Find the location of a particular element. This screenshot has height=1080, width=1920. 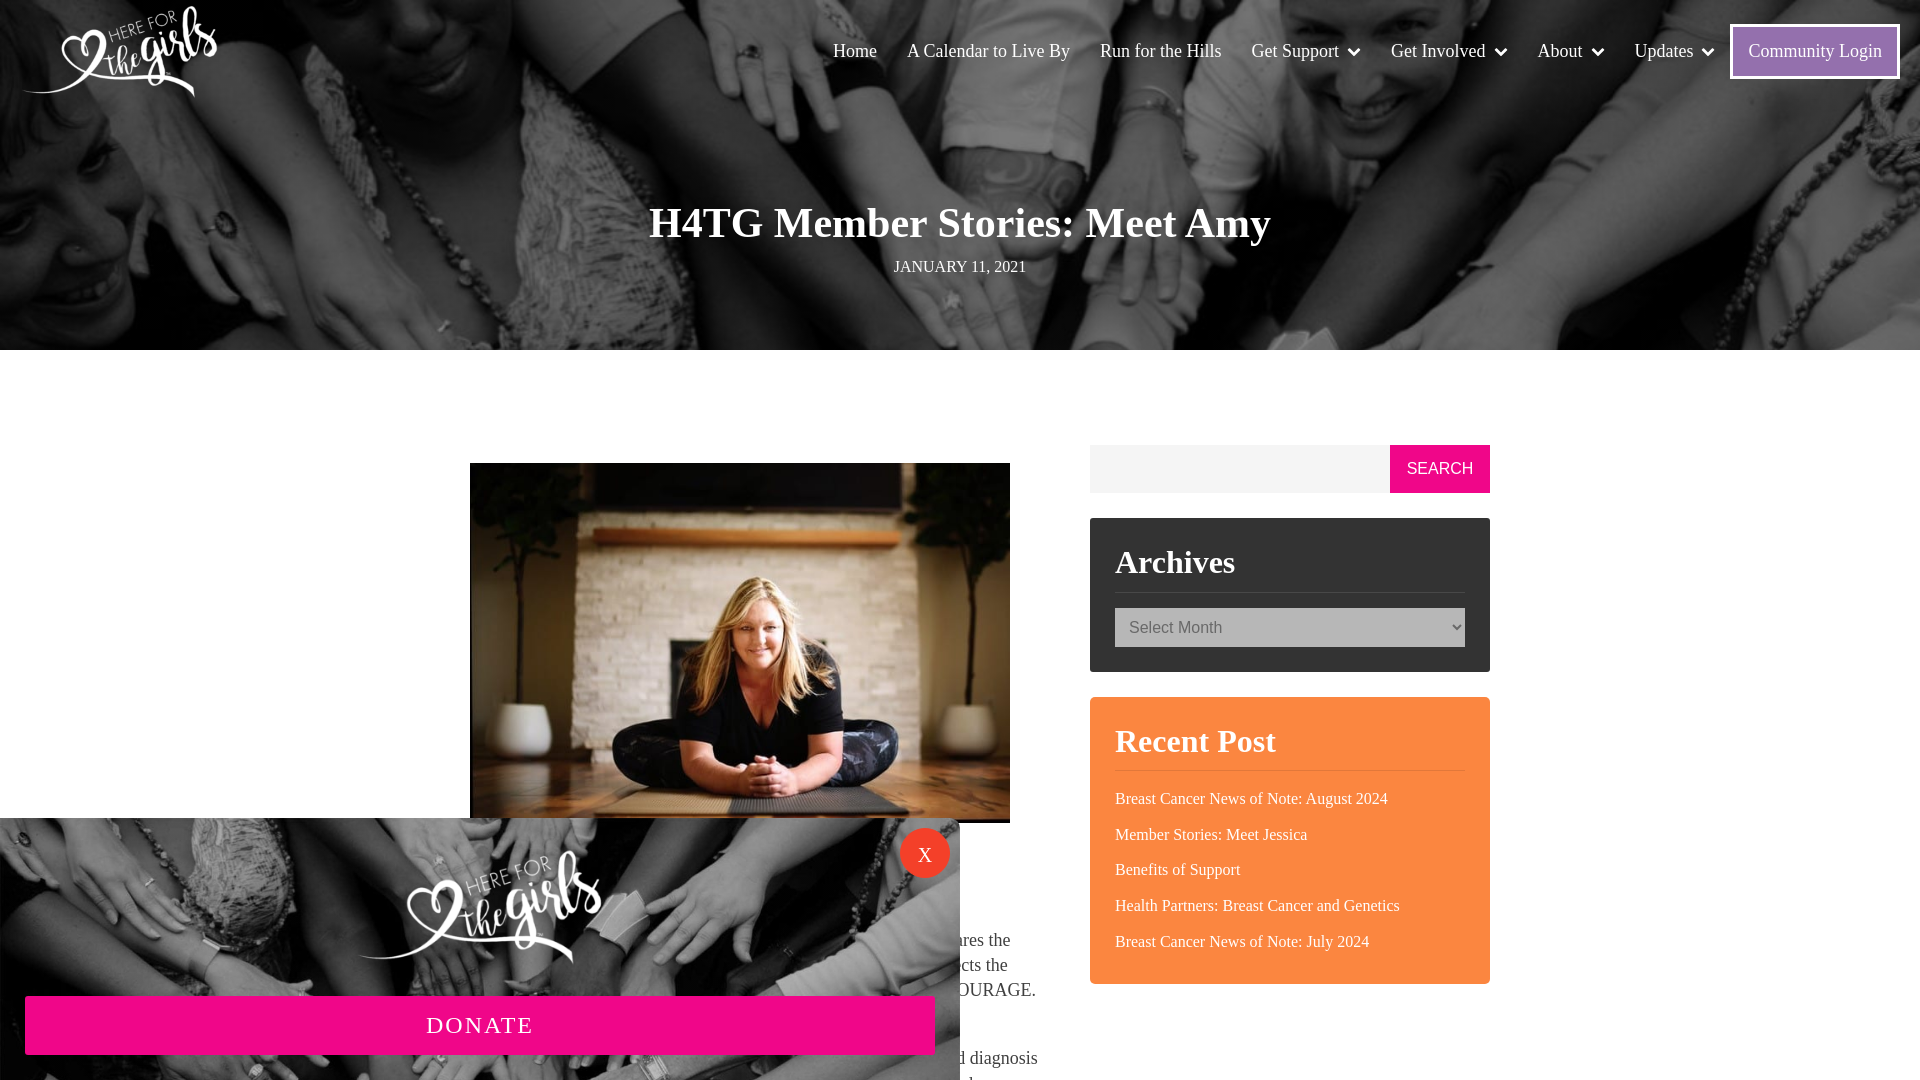

Search is located at coordinates (1440, 468).